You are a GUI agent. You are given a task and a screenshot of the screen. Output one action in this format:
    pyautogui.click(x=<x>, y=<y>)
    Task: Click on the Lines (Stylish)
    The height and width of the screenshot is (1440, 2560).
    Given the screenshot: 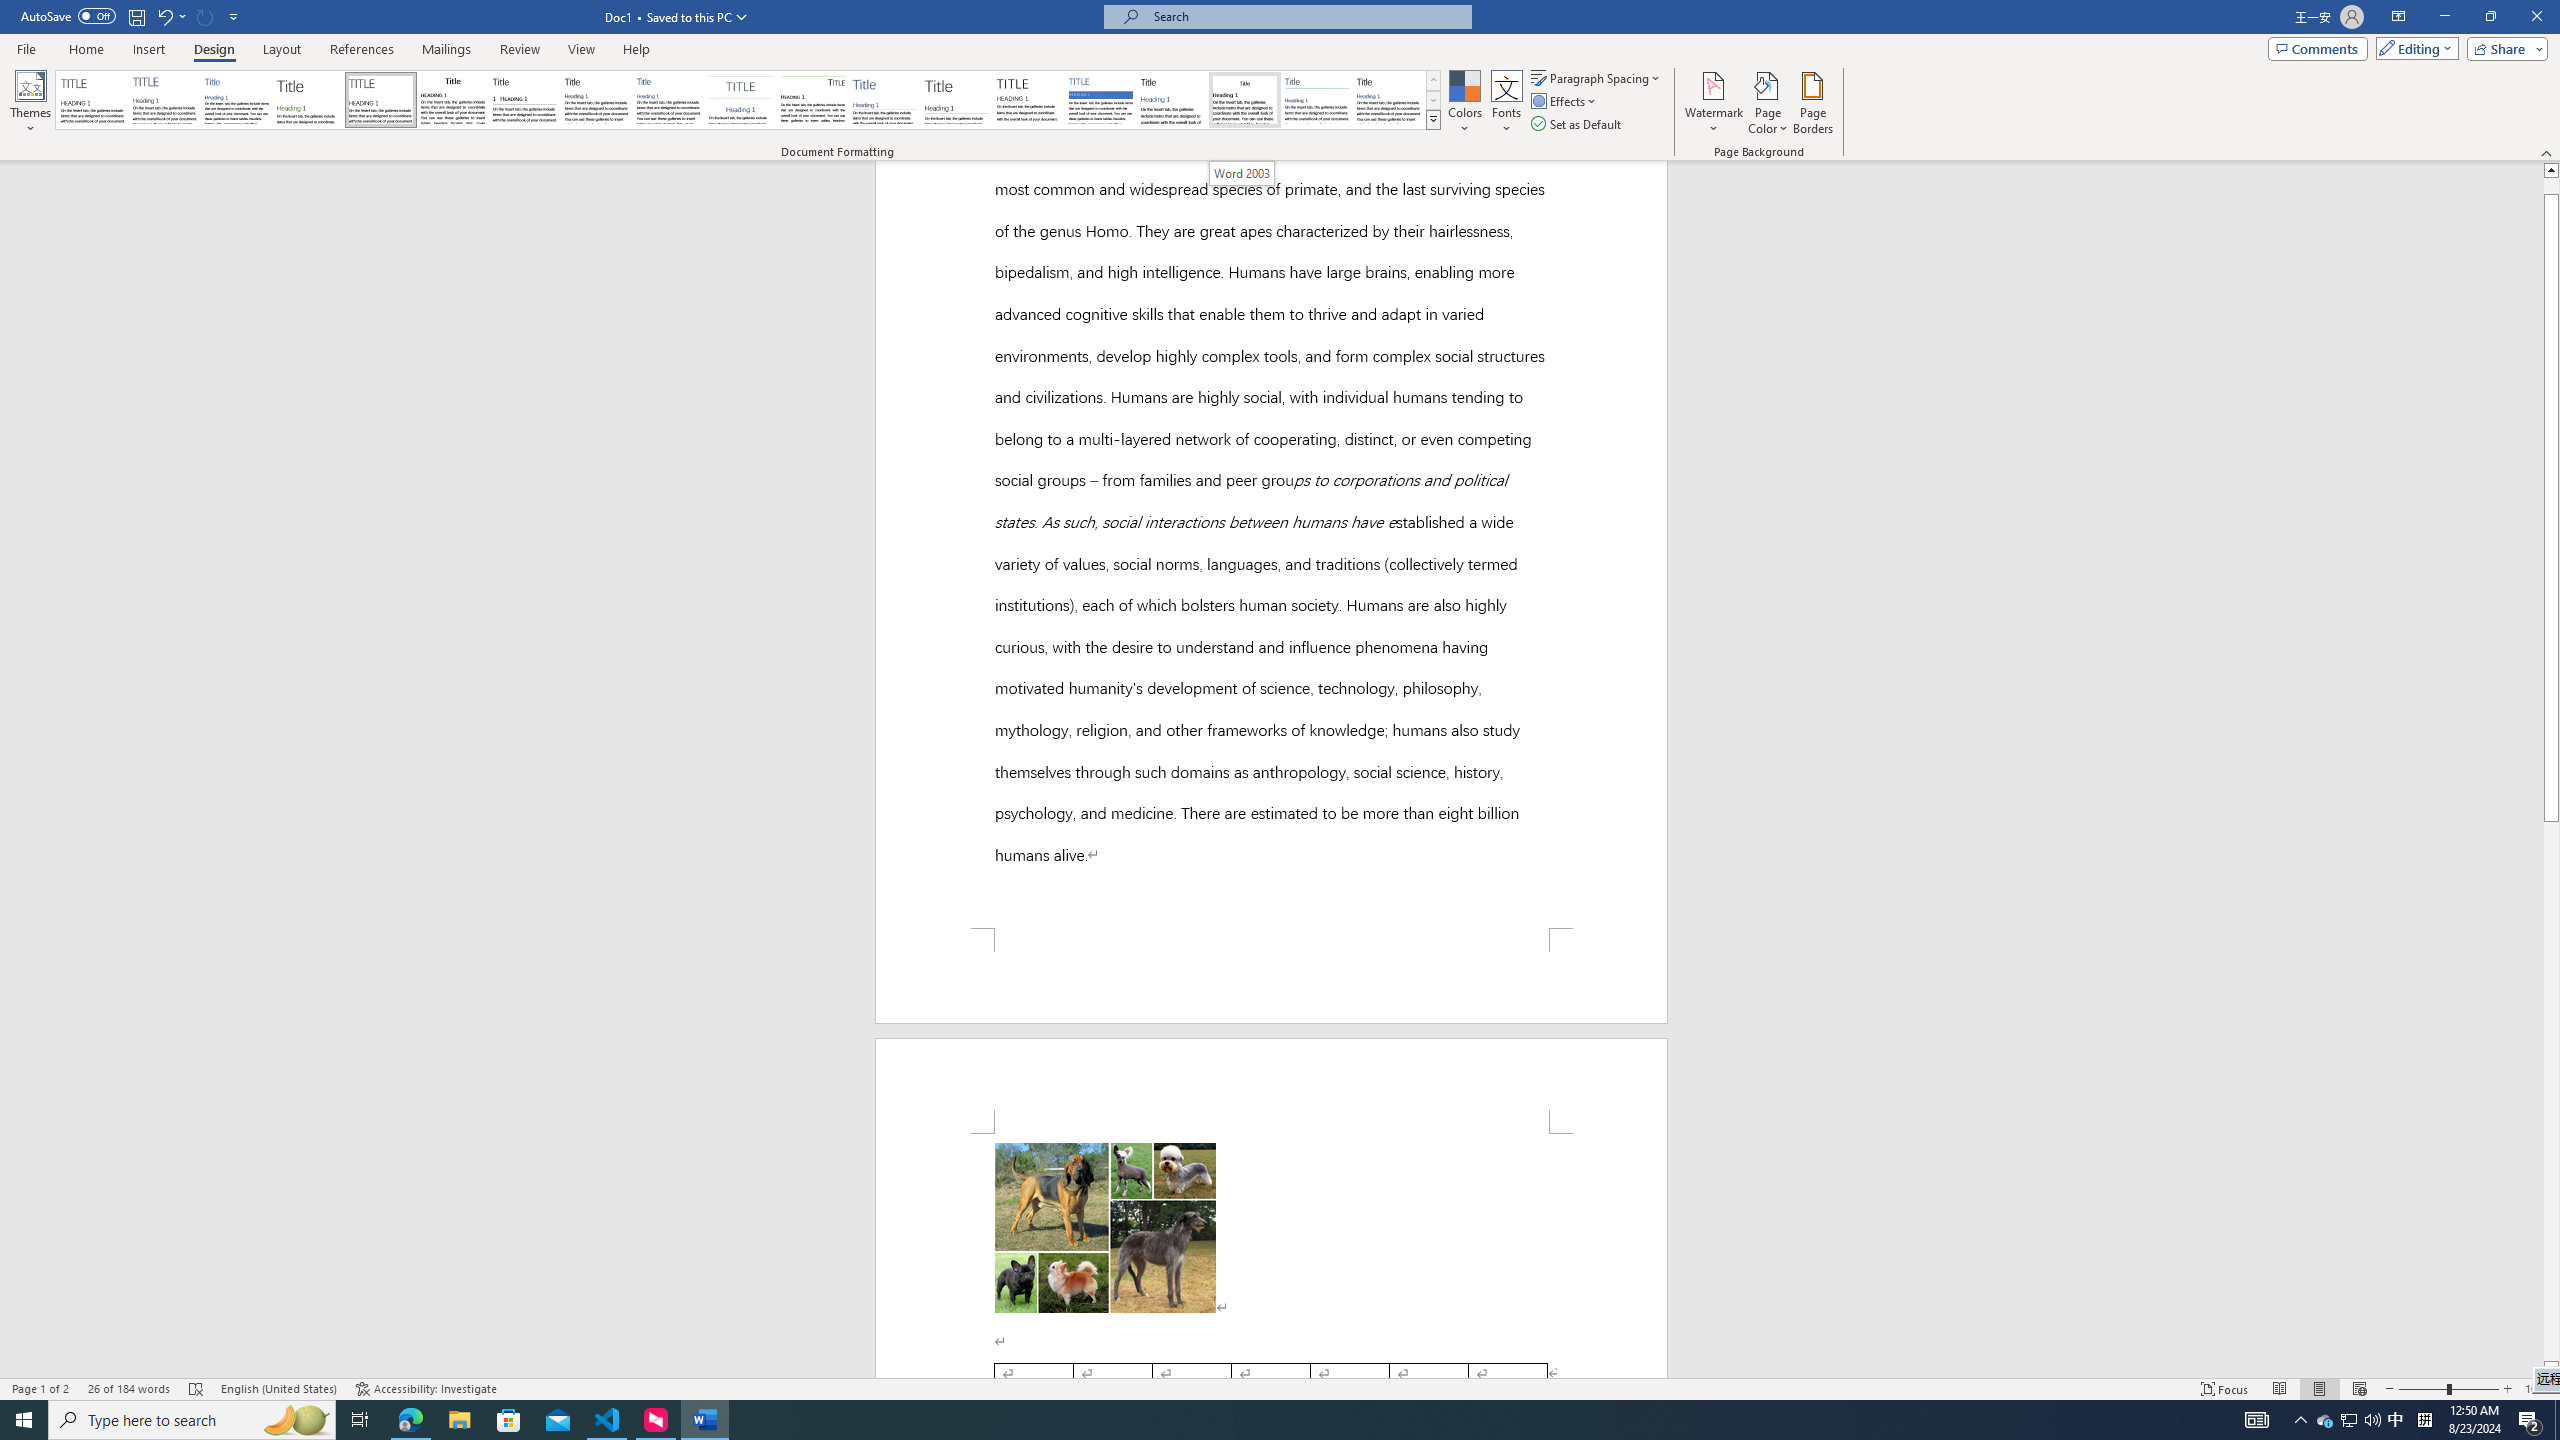 What is the action you would take?
    pyautogui.click(x=957, y=100)
    